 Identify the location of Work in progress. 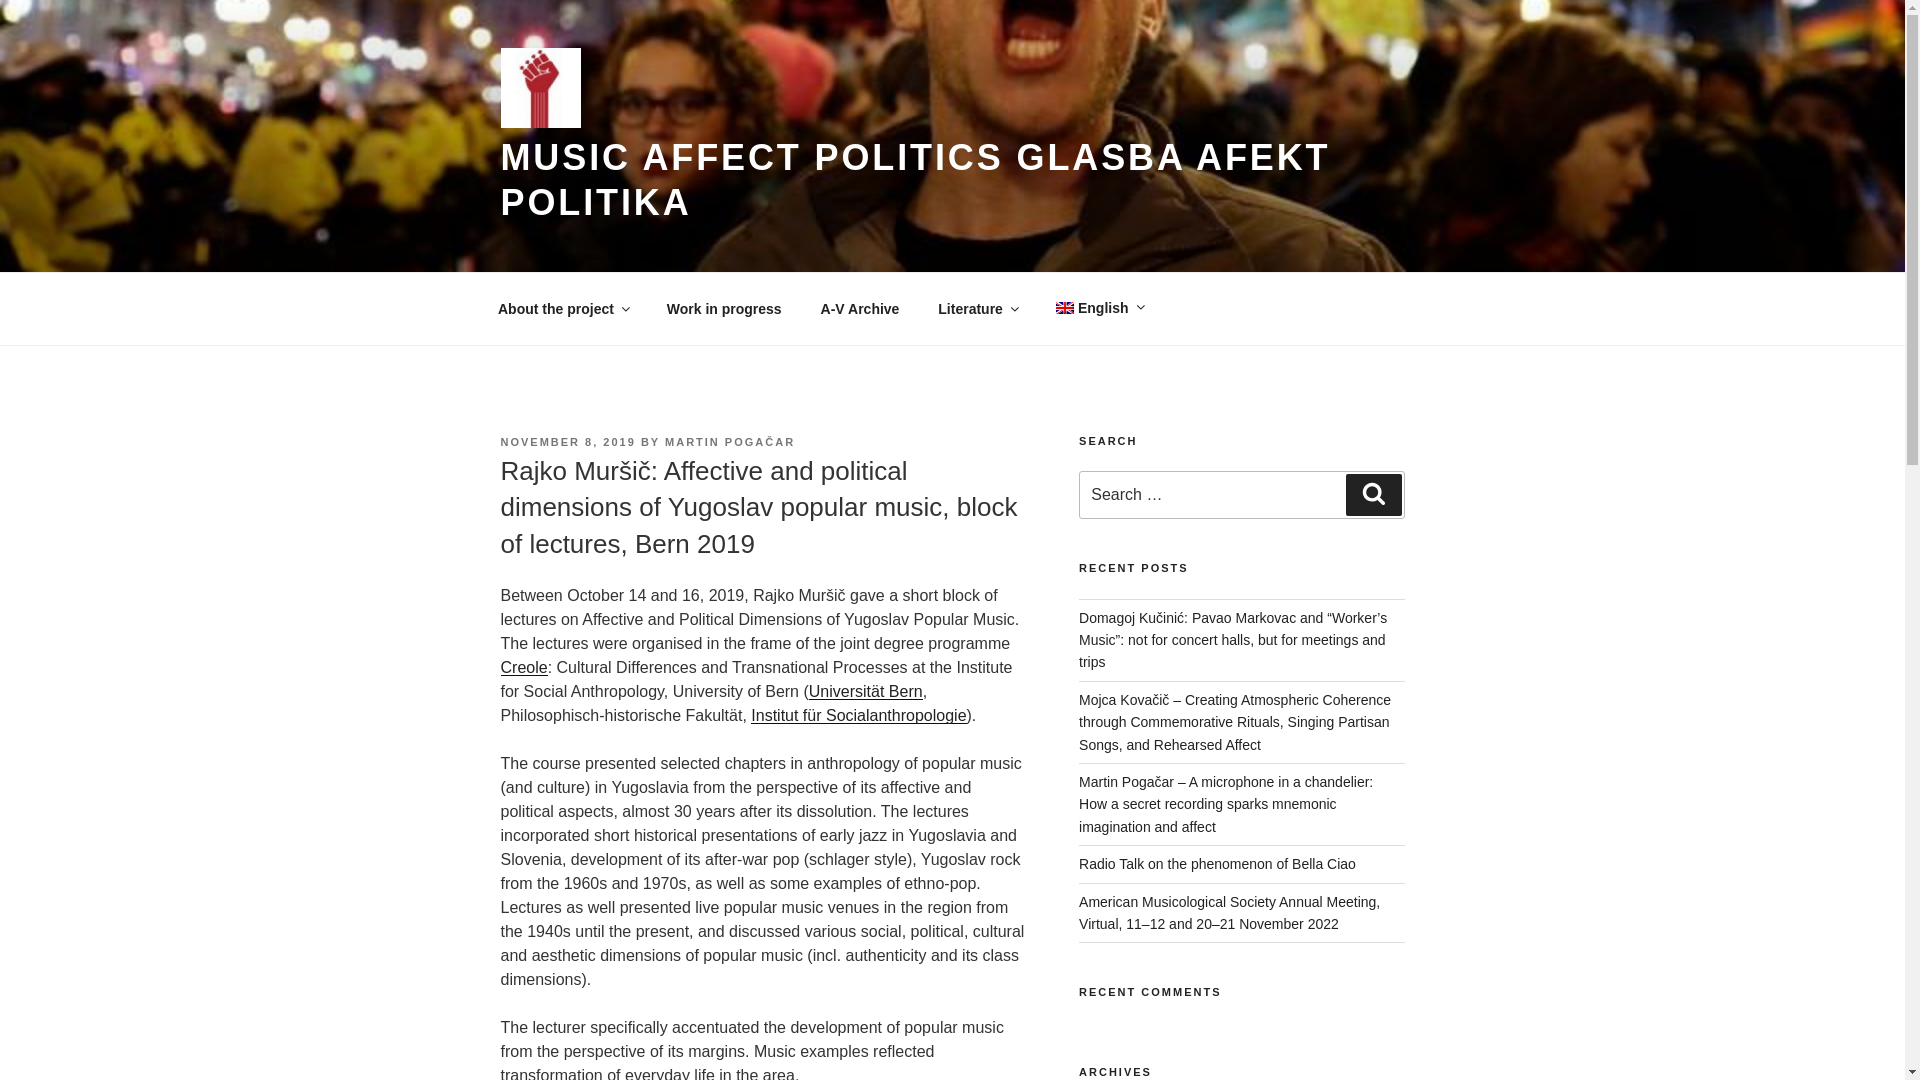
(723, 309).